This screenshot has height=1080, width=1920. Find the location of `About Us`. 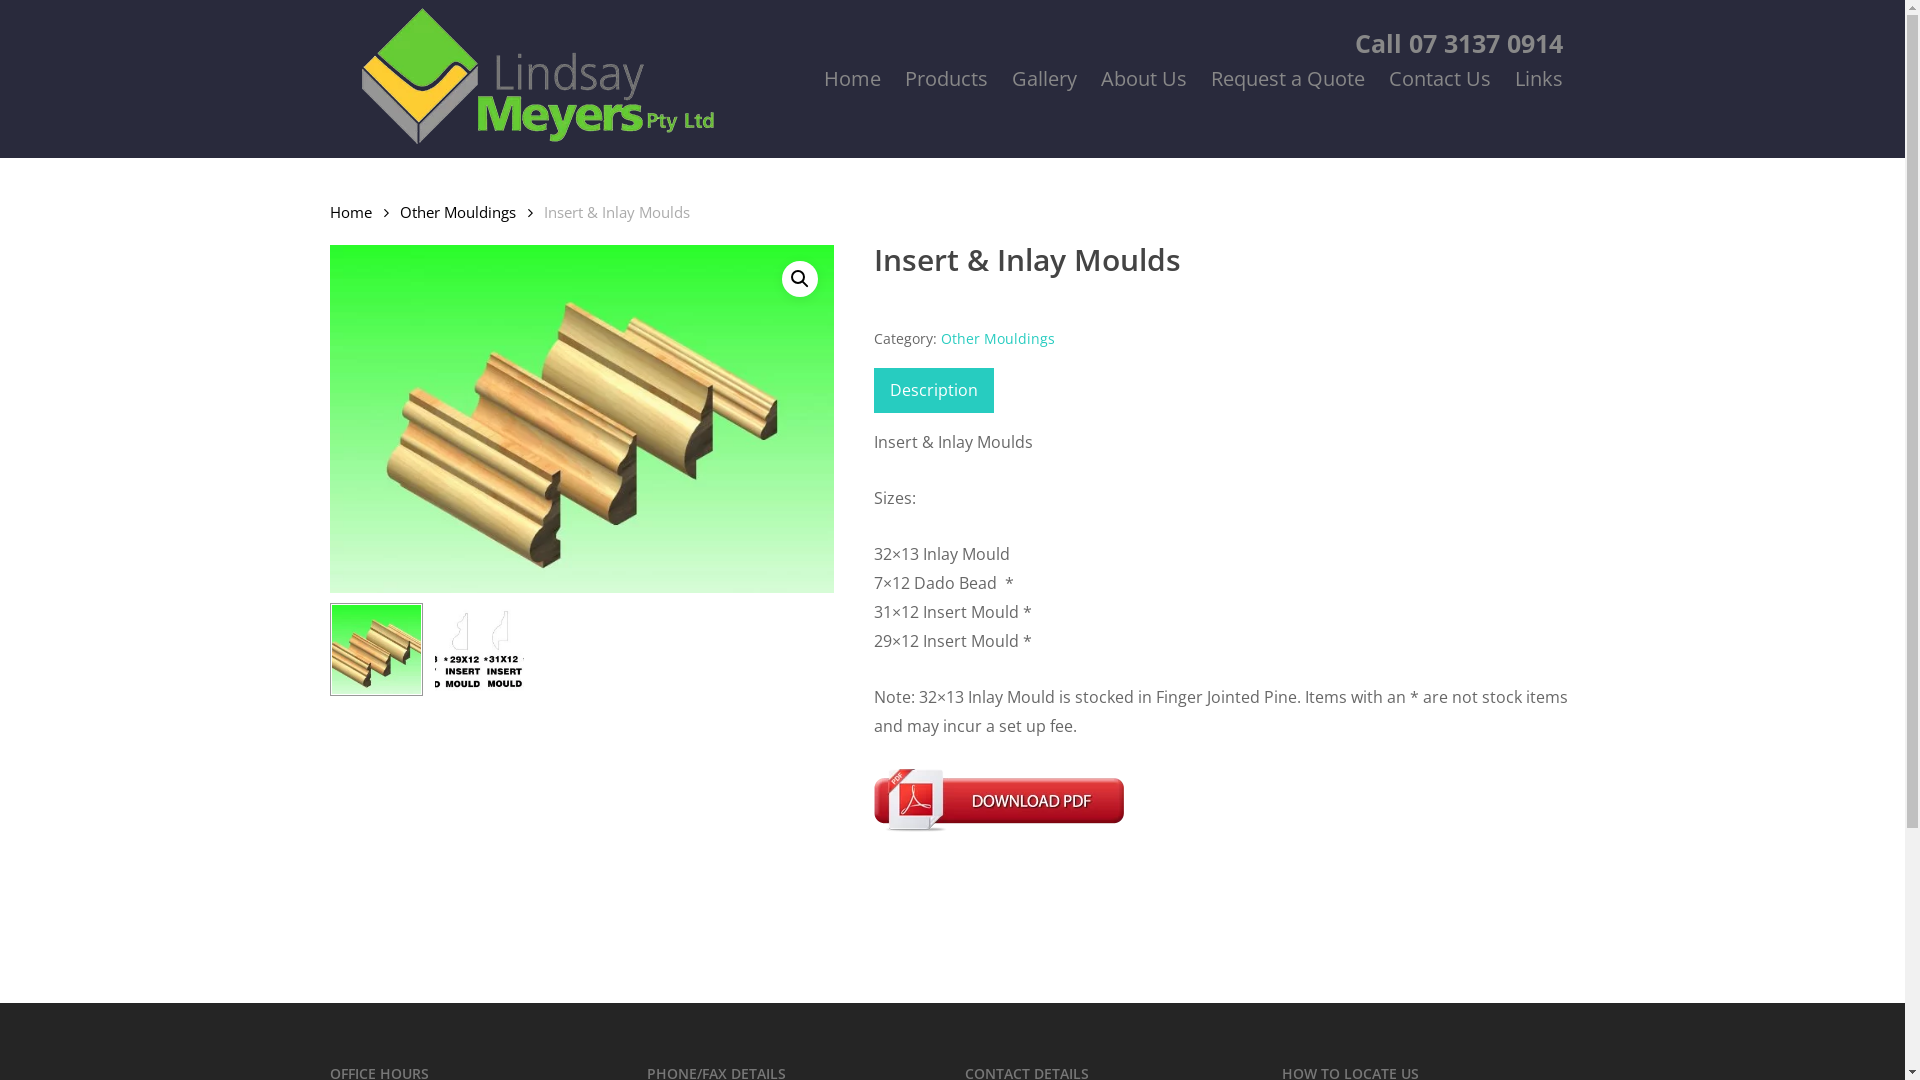

About Us is located at coordinates (1144, 79).